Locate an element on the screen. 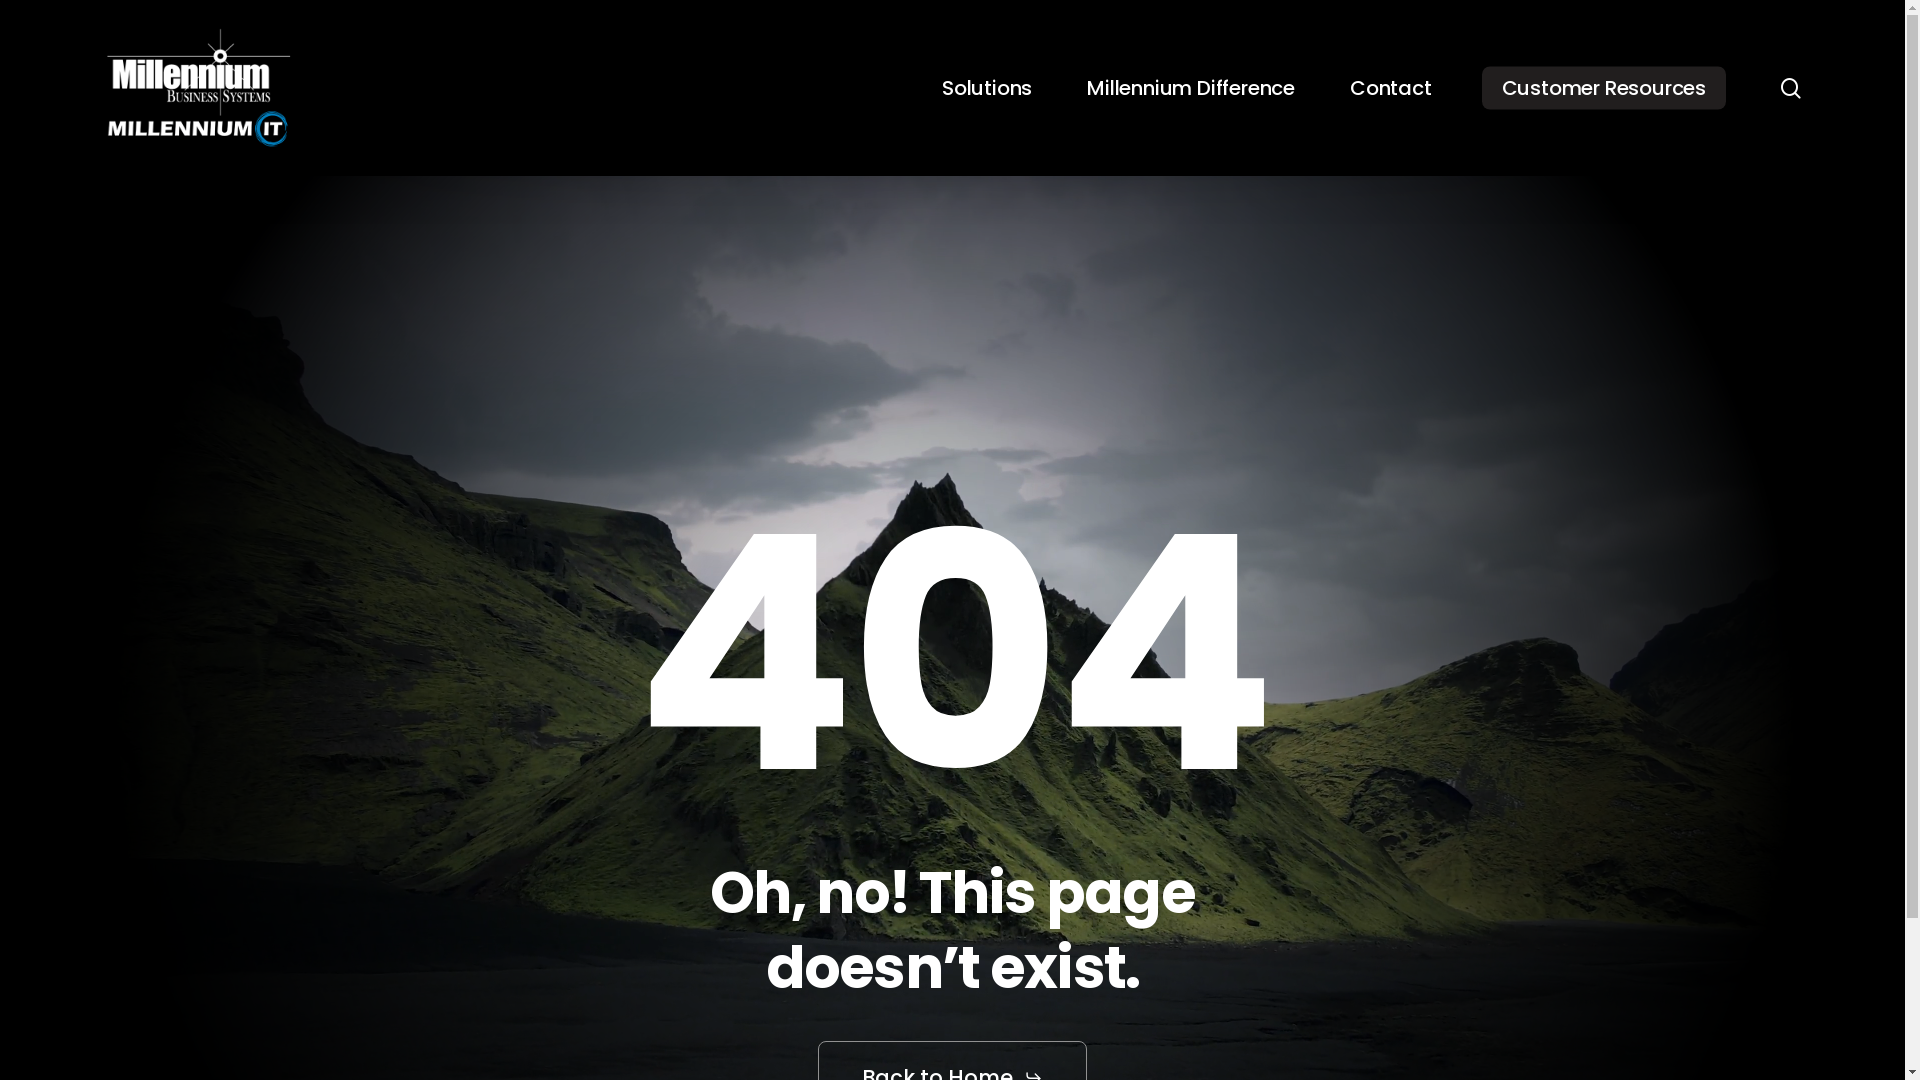 The height and width of the screenshot is (1080, 1920). Contact is located at coordinates (1391, 88).